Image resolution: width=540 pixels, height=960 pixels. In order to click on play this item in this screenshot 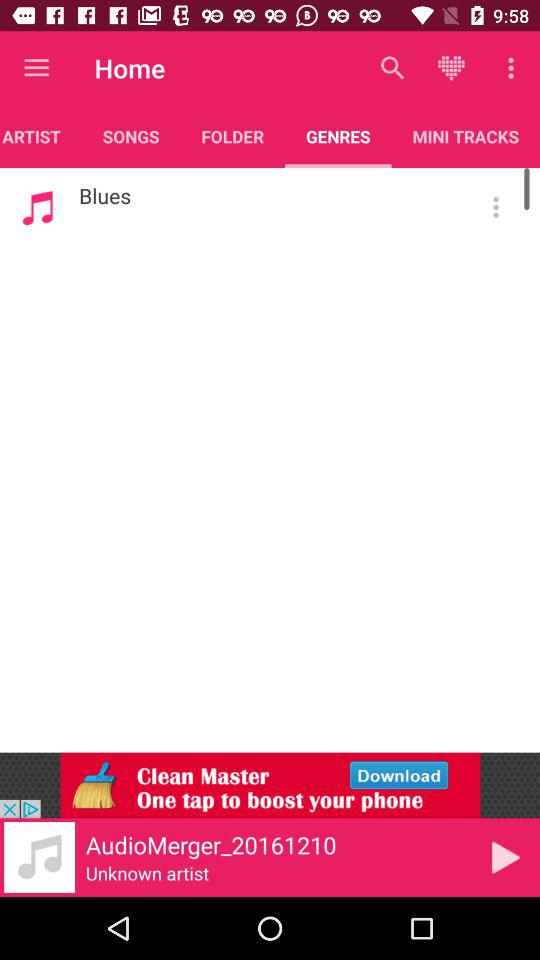, I will do `click(506, 857)`.